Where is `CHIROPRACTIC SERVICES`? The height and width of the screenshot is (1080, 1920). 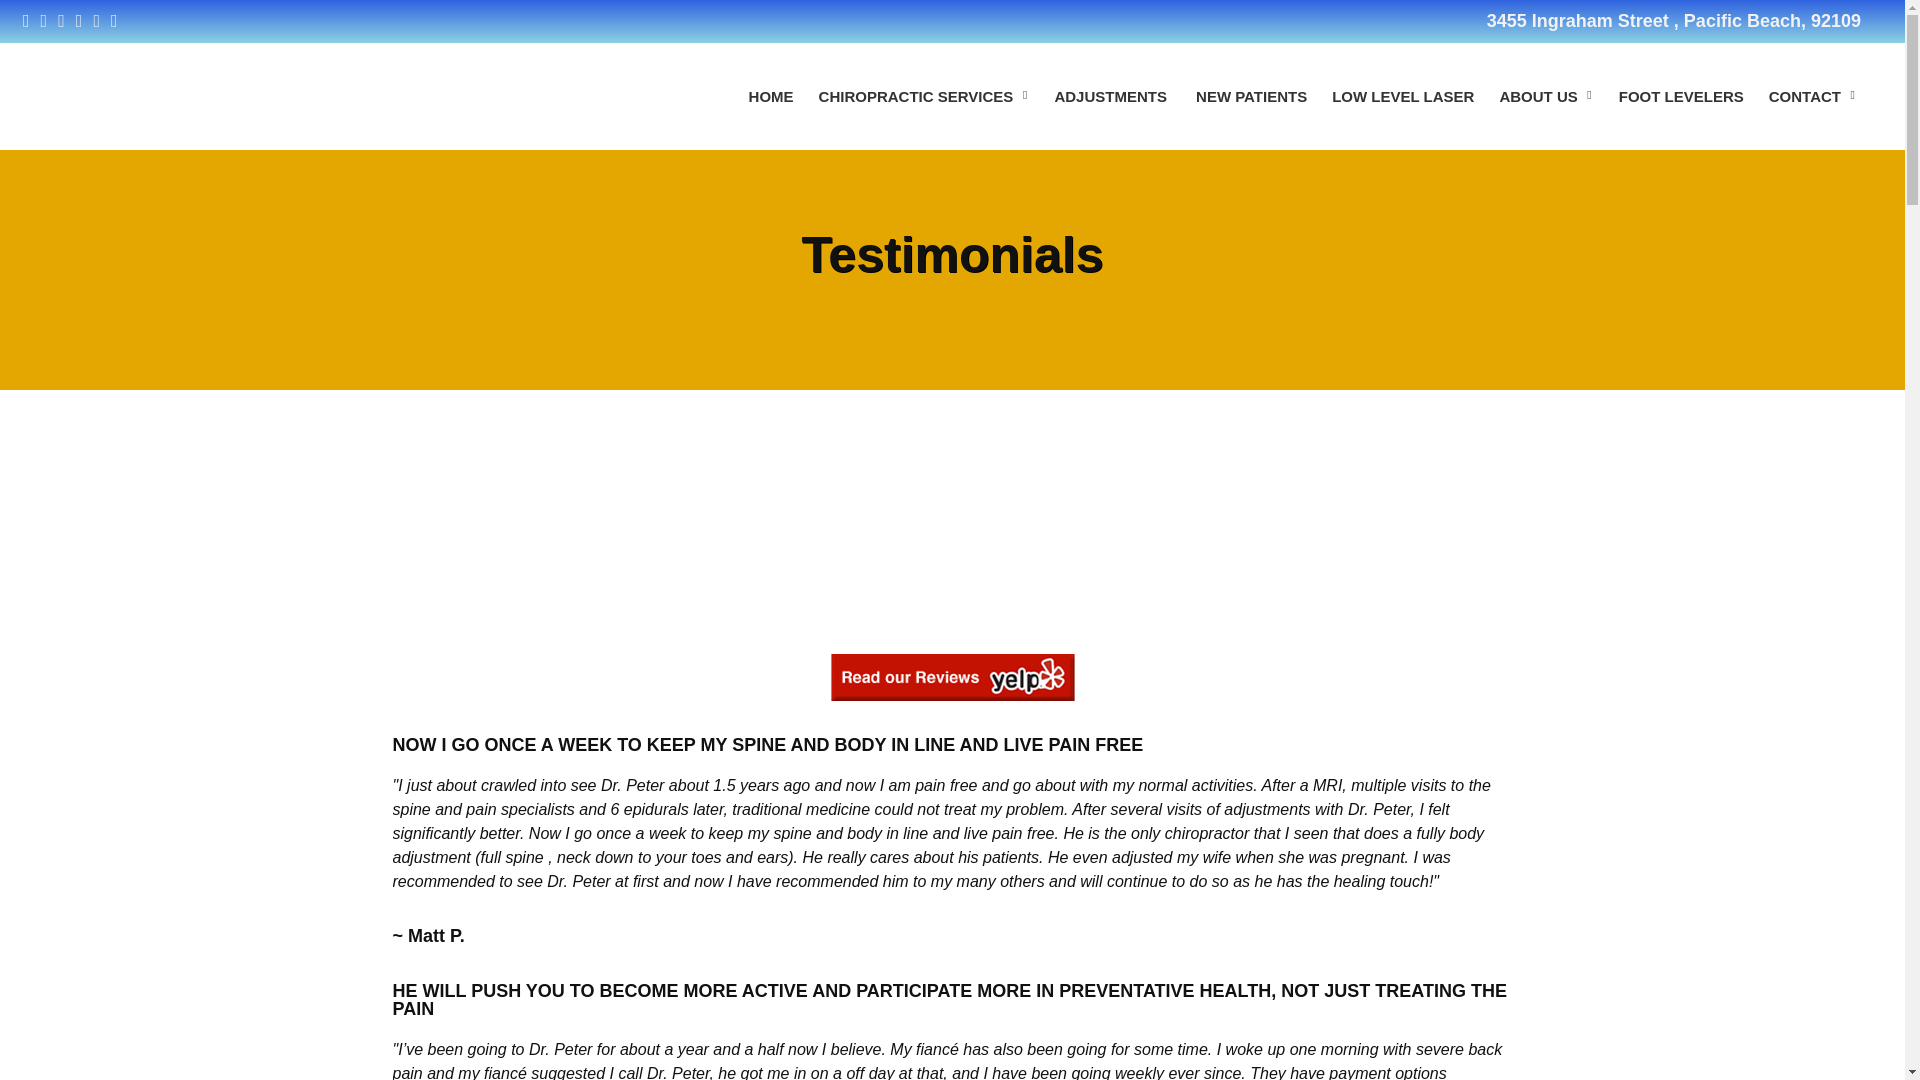
CHIROPRACTIC SERVICES is located at coordinates (924, 96).